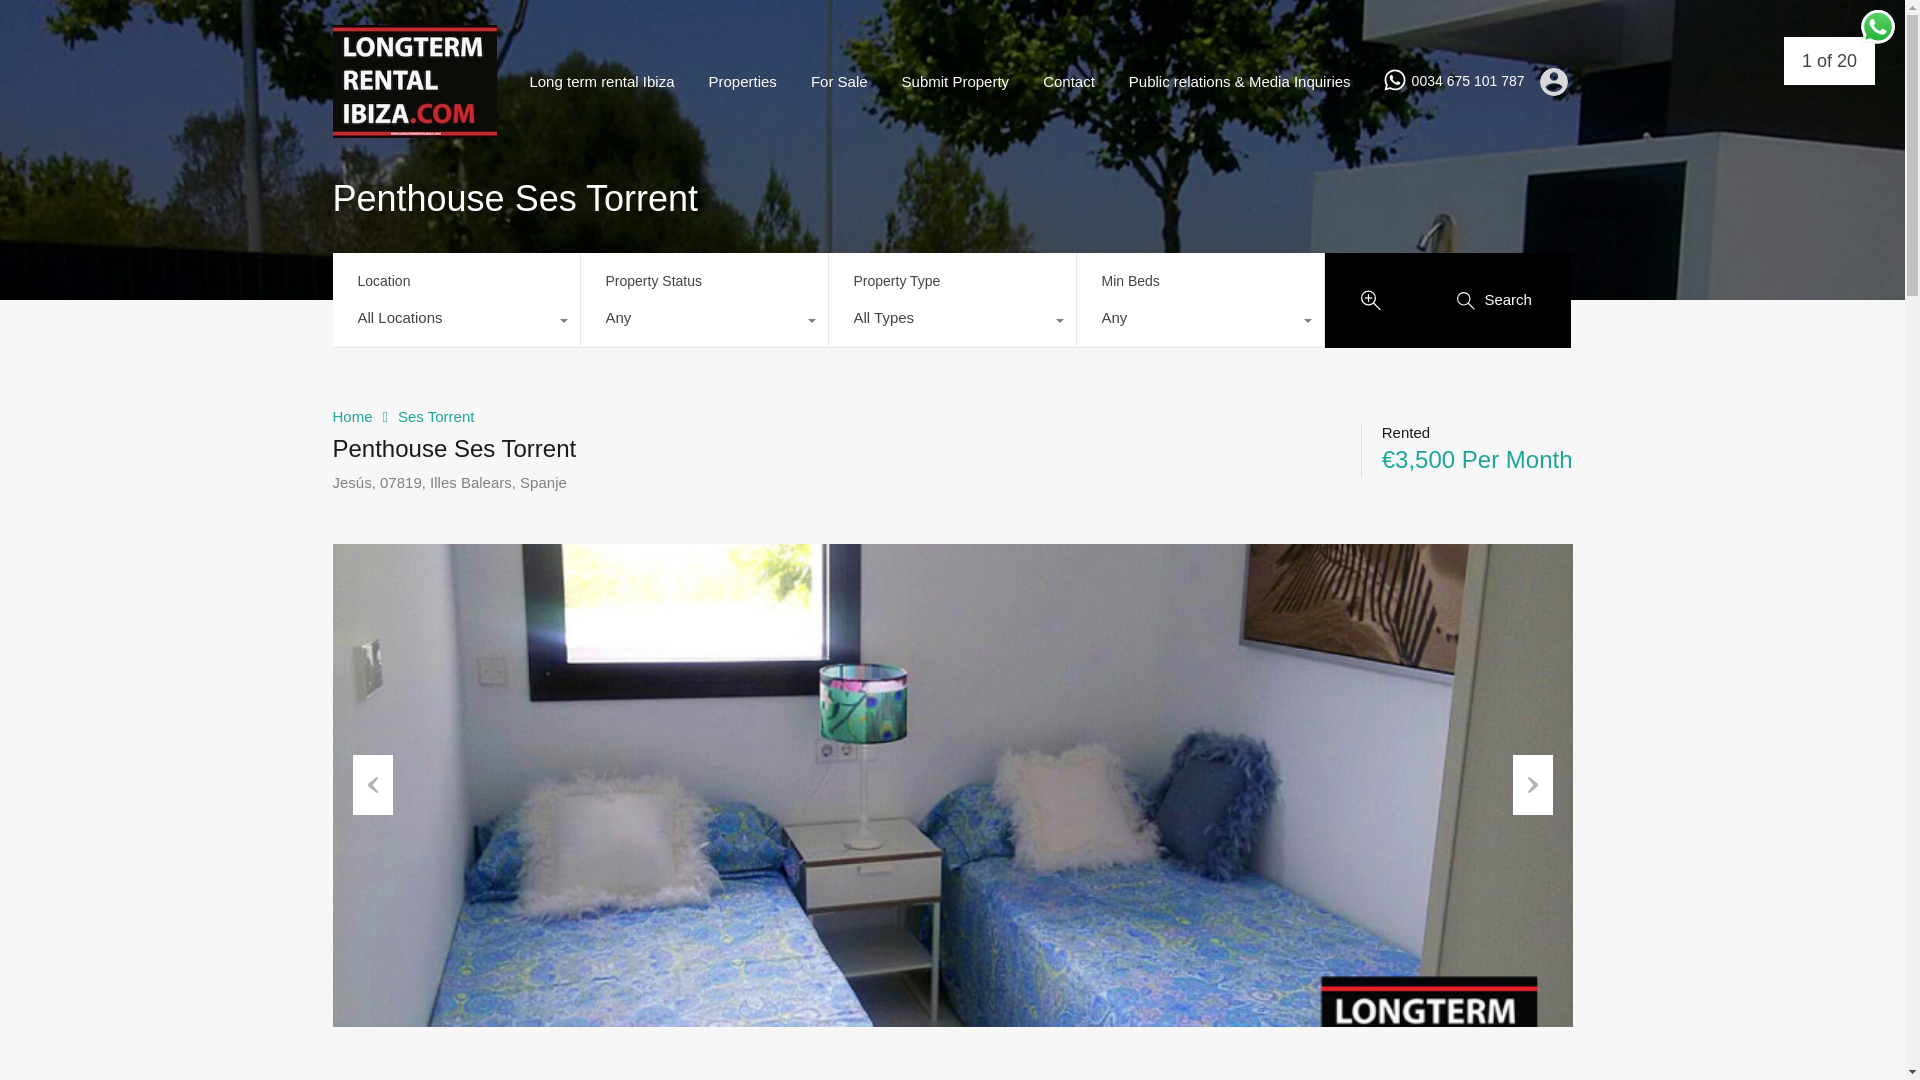  Describe the element at coordinates (1198, 322) in the screenshot. I see `Any` at that location.